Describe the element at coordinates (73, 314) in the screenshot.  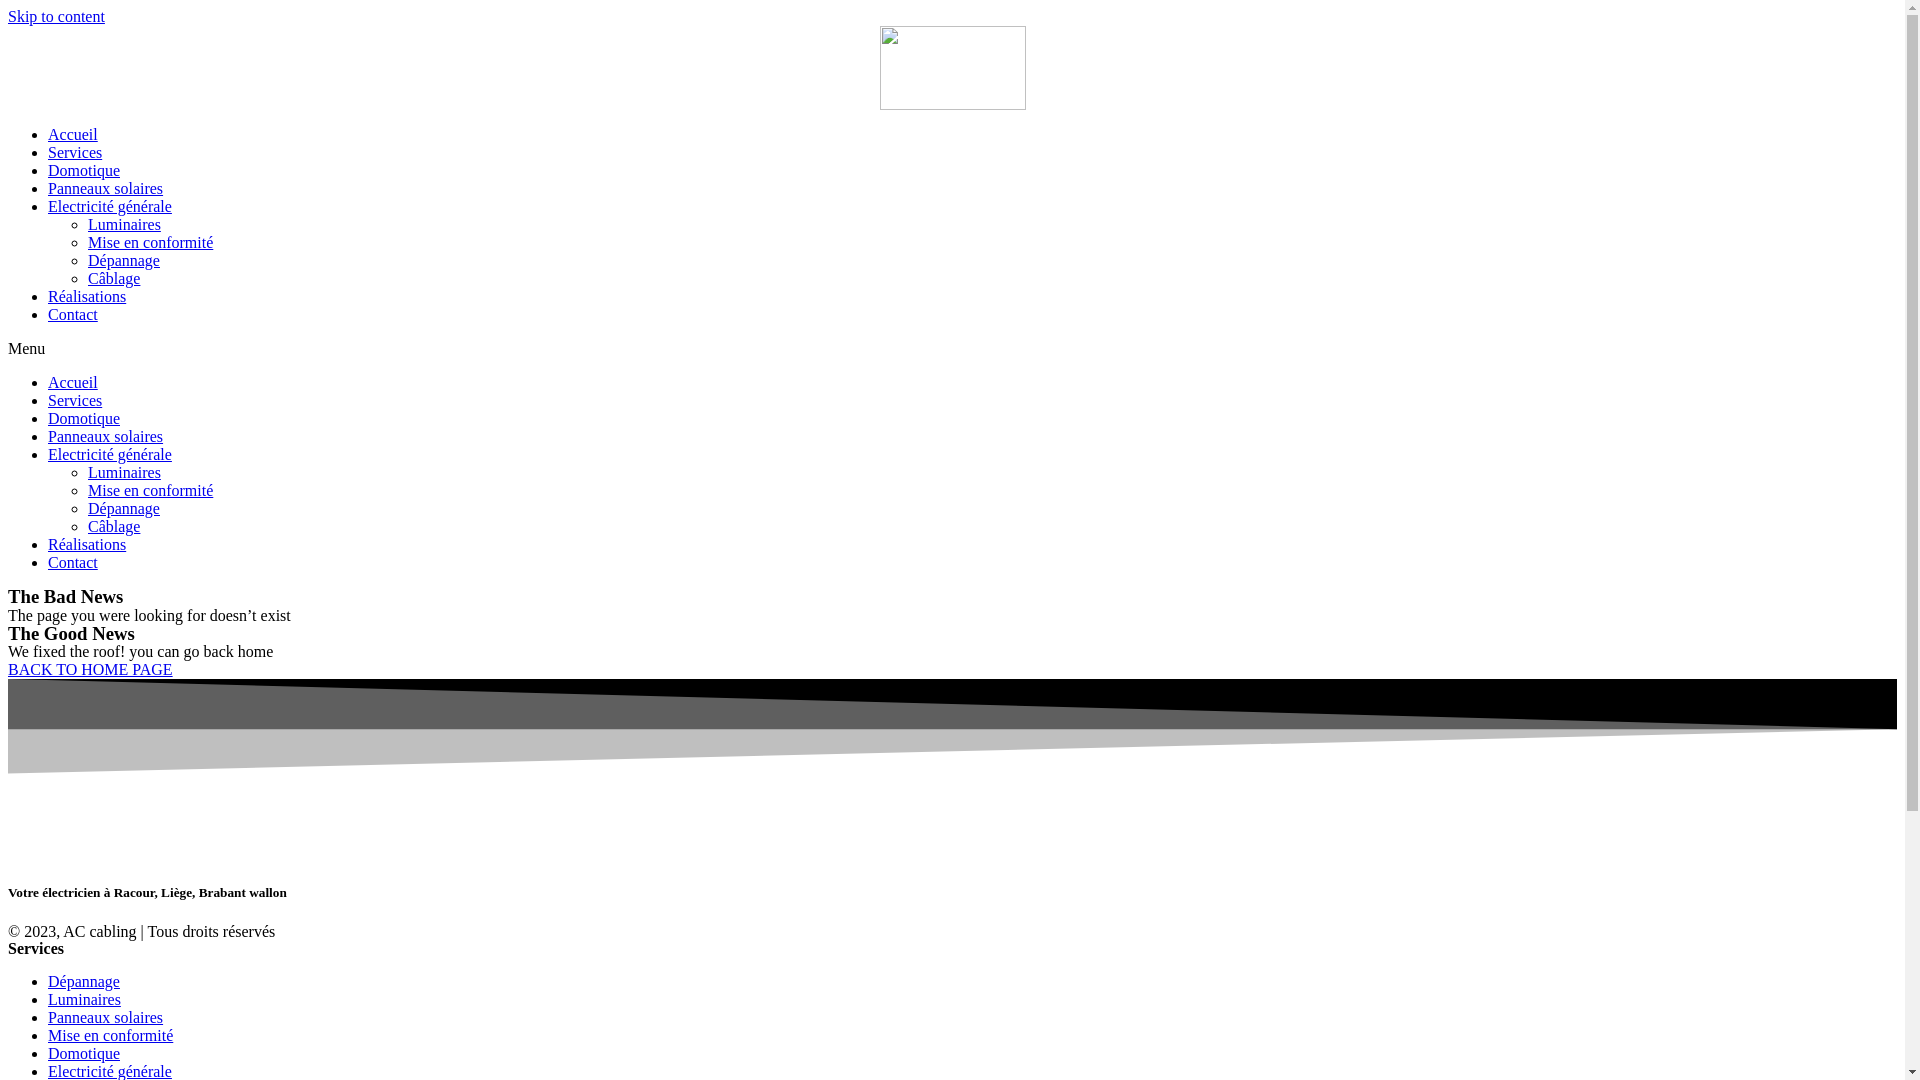
I see `Contact` at that location.